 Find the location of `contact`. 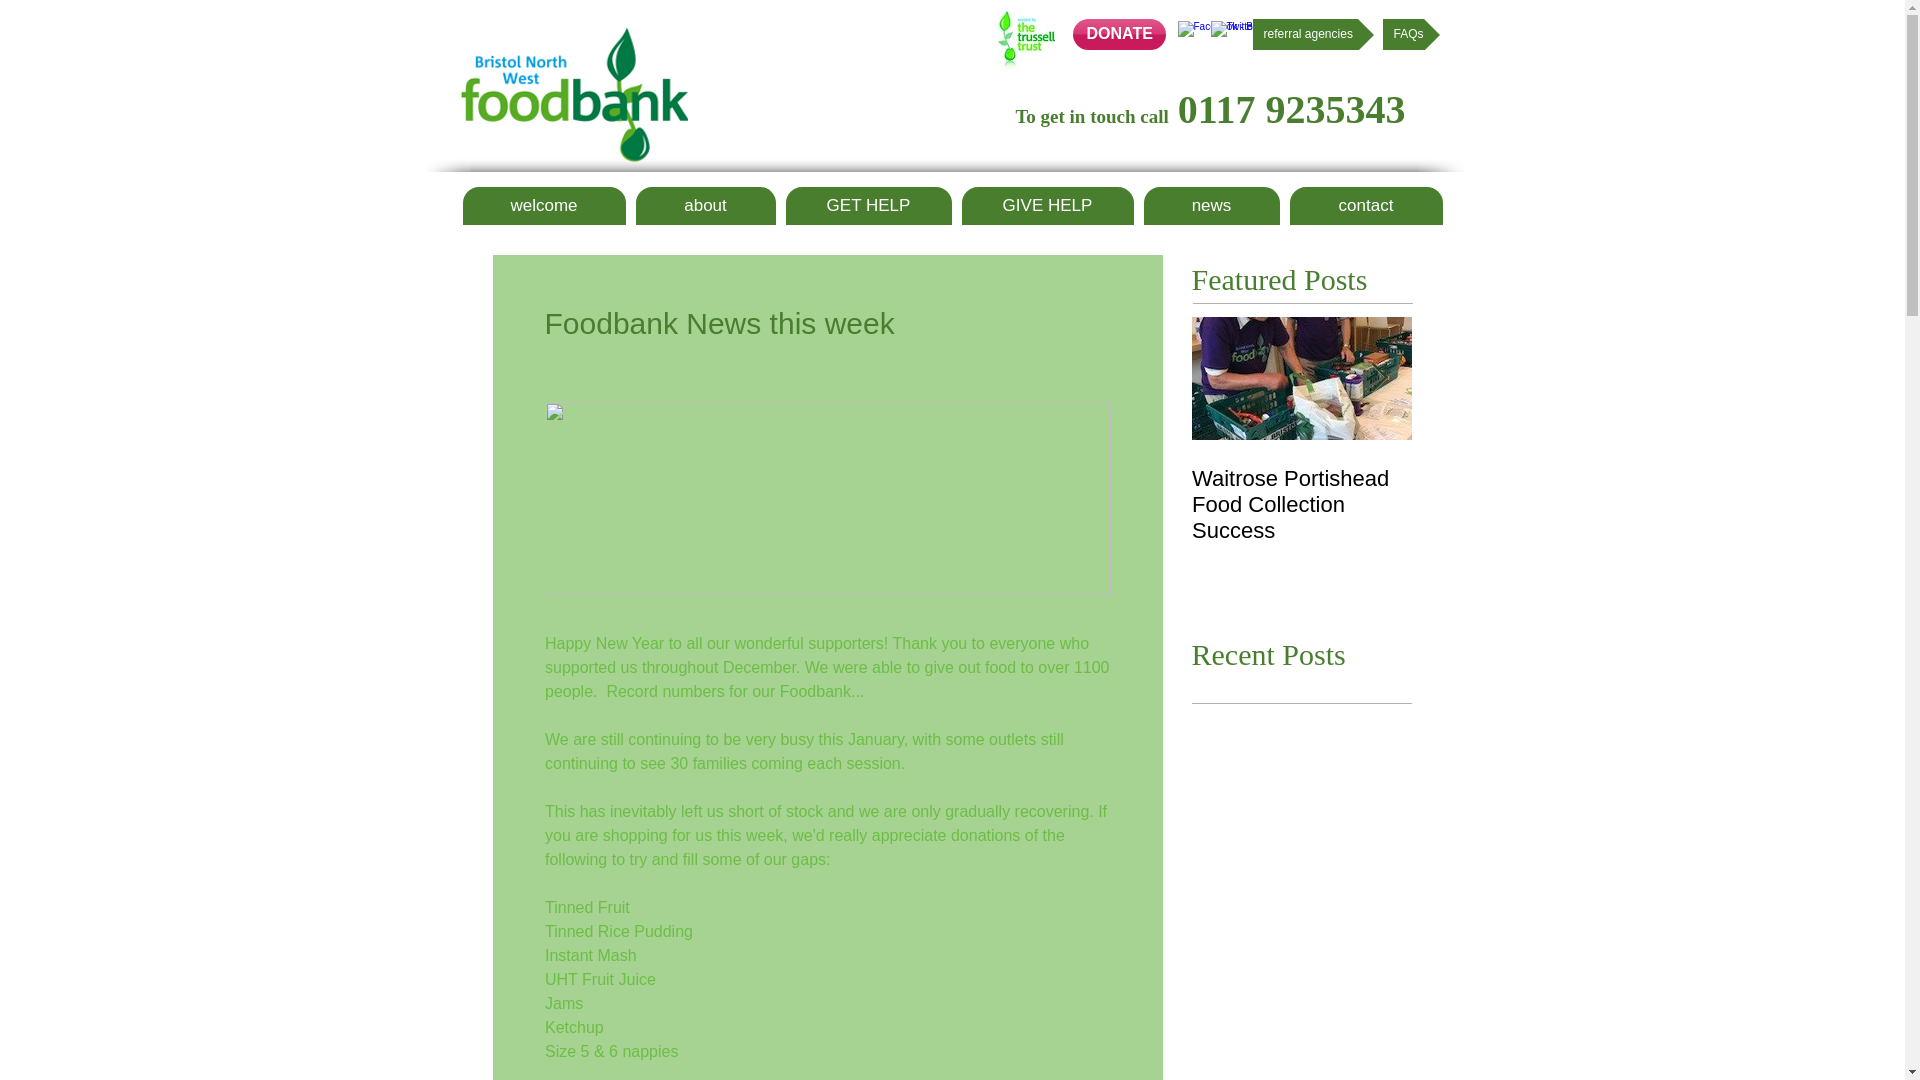

contact is located at coordinates (1366, 205).